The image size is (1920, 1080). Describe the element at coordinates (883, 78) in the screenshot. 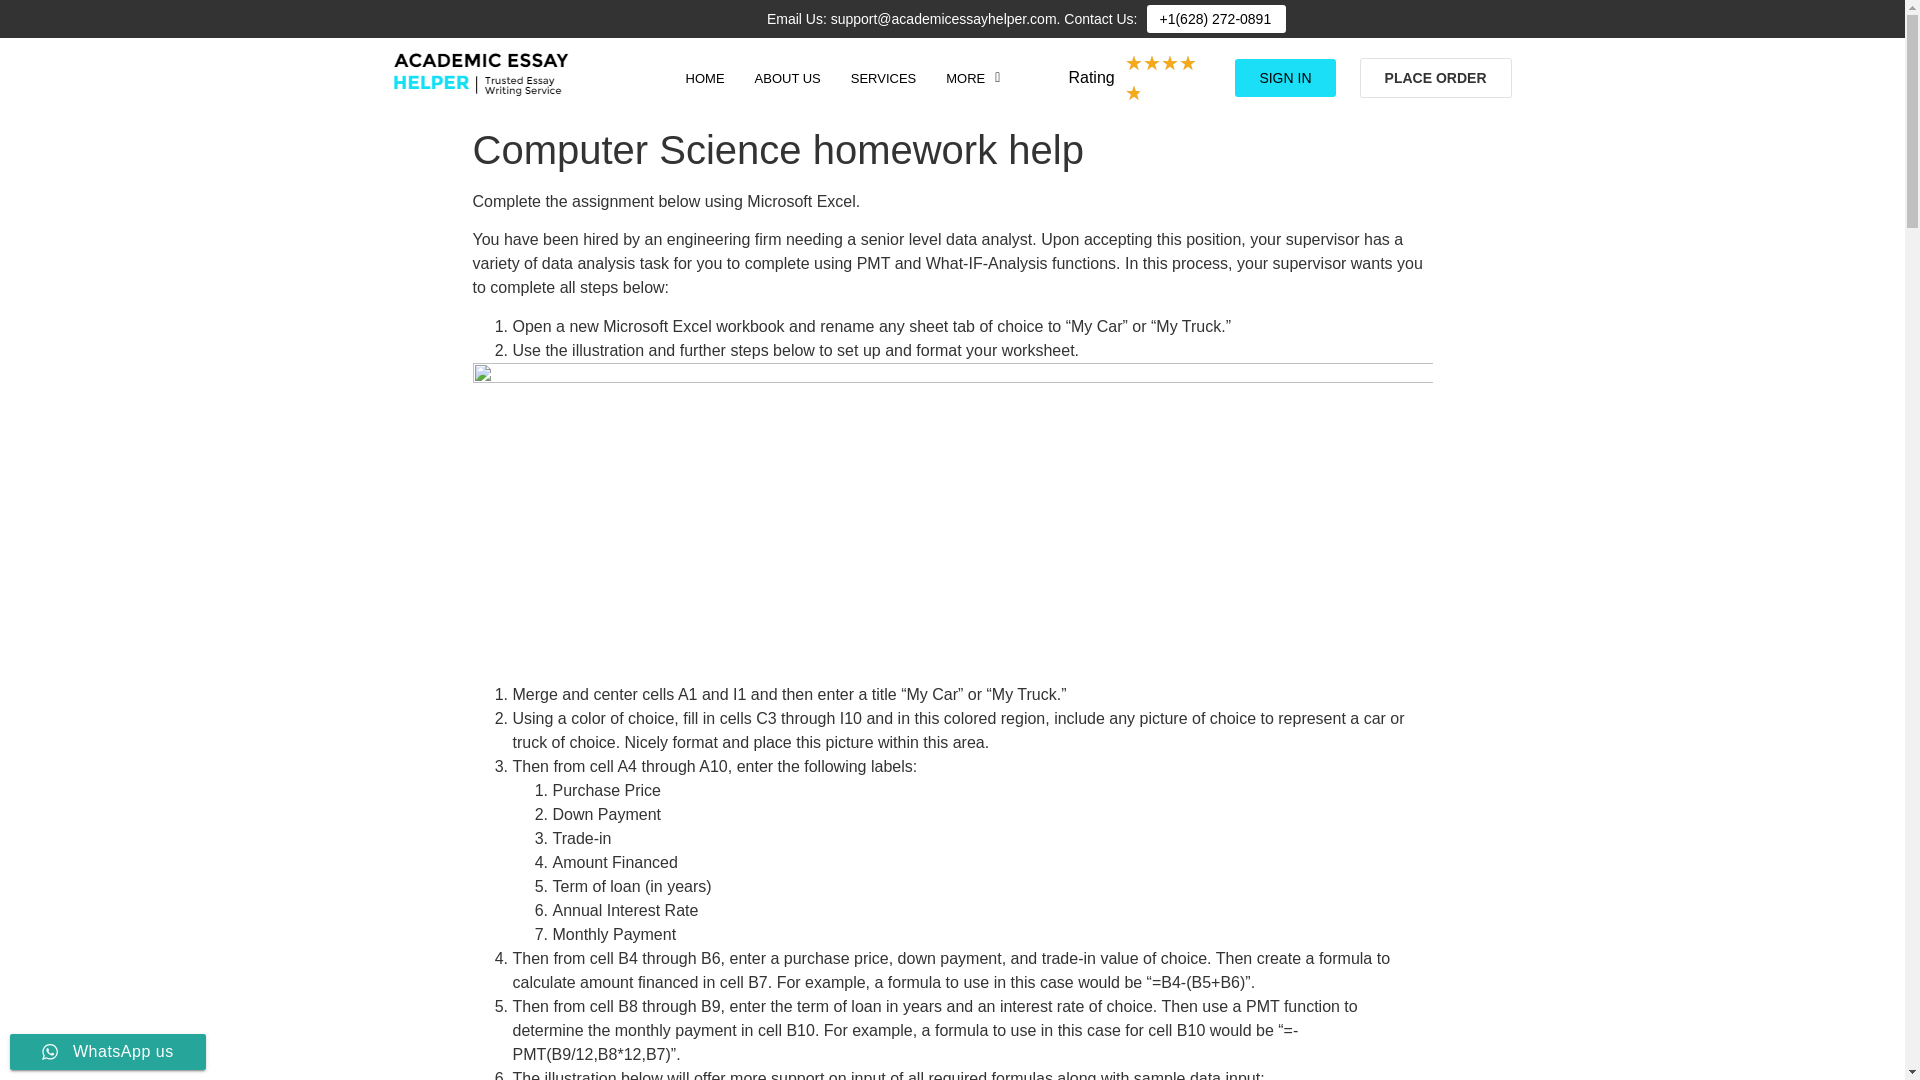

I see `SERVICES` at that location.